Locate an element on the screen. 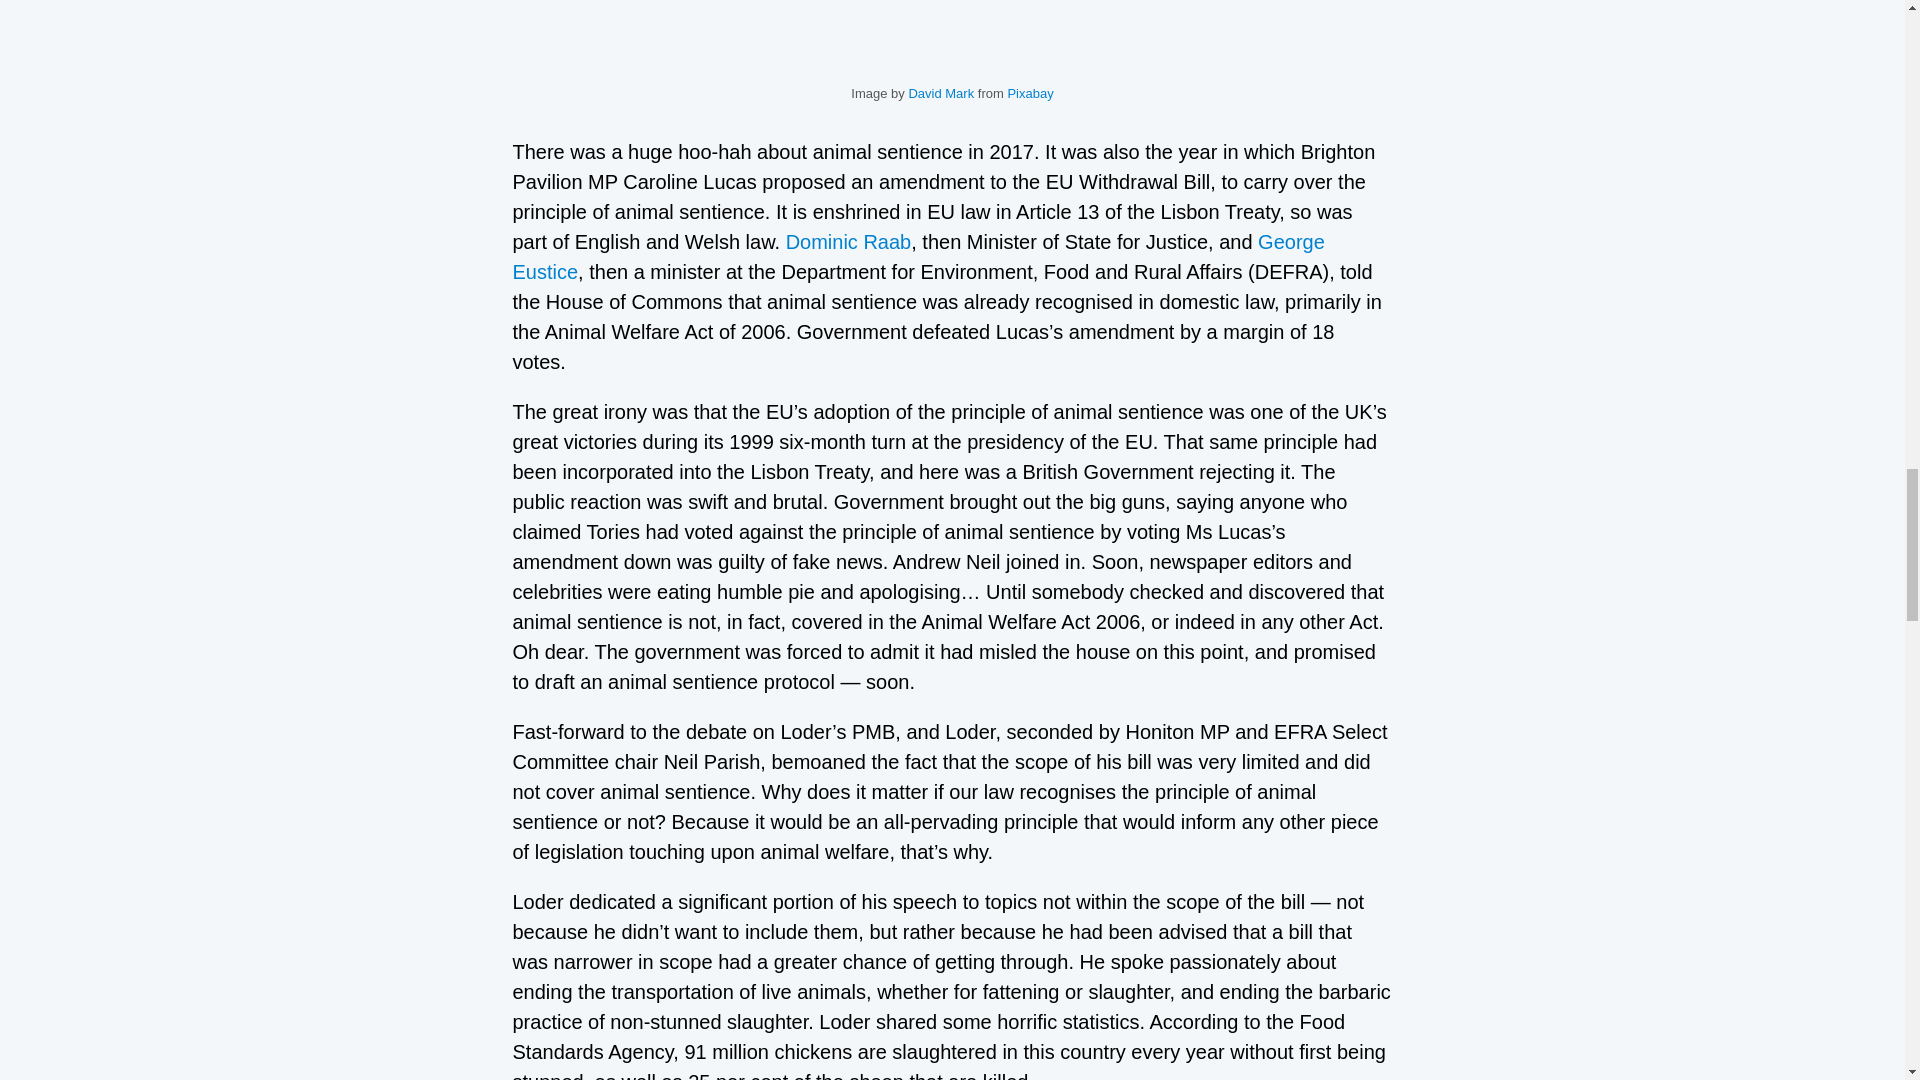  Pixabay is located at coordinates (1029, 94).